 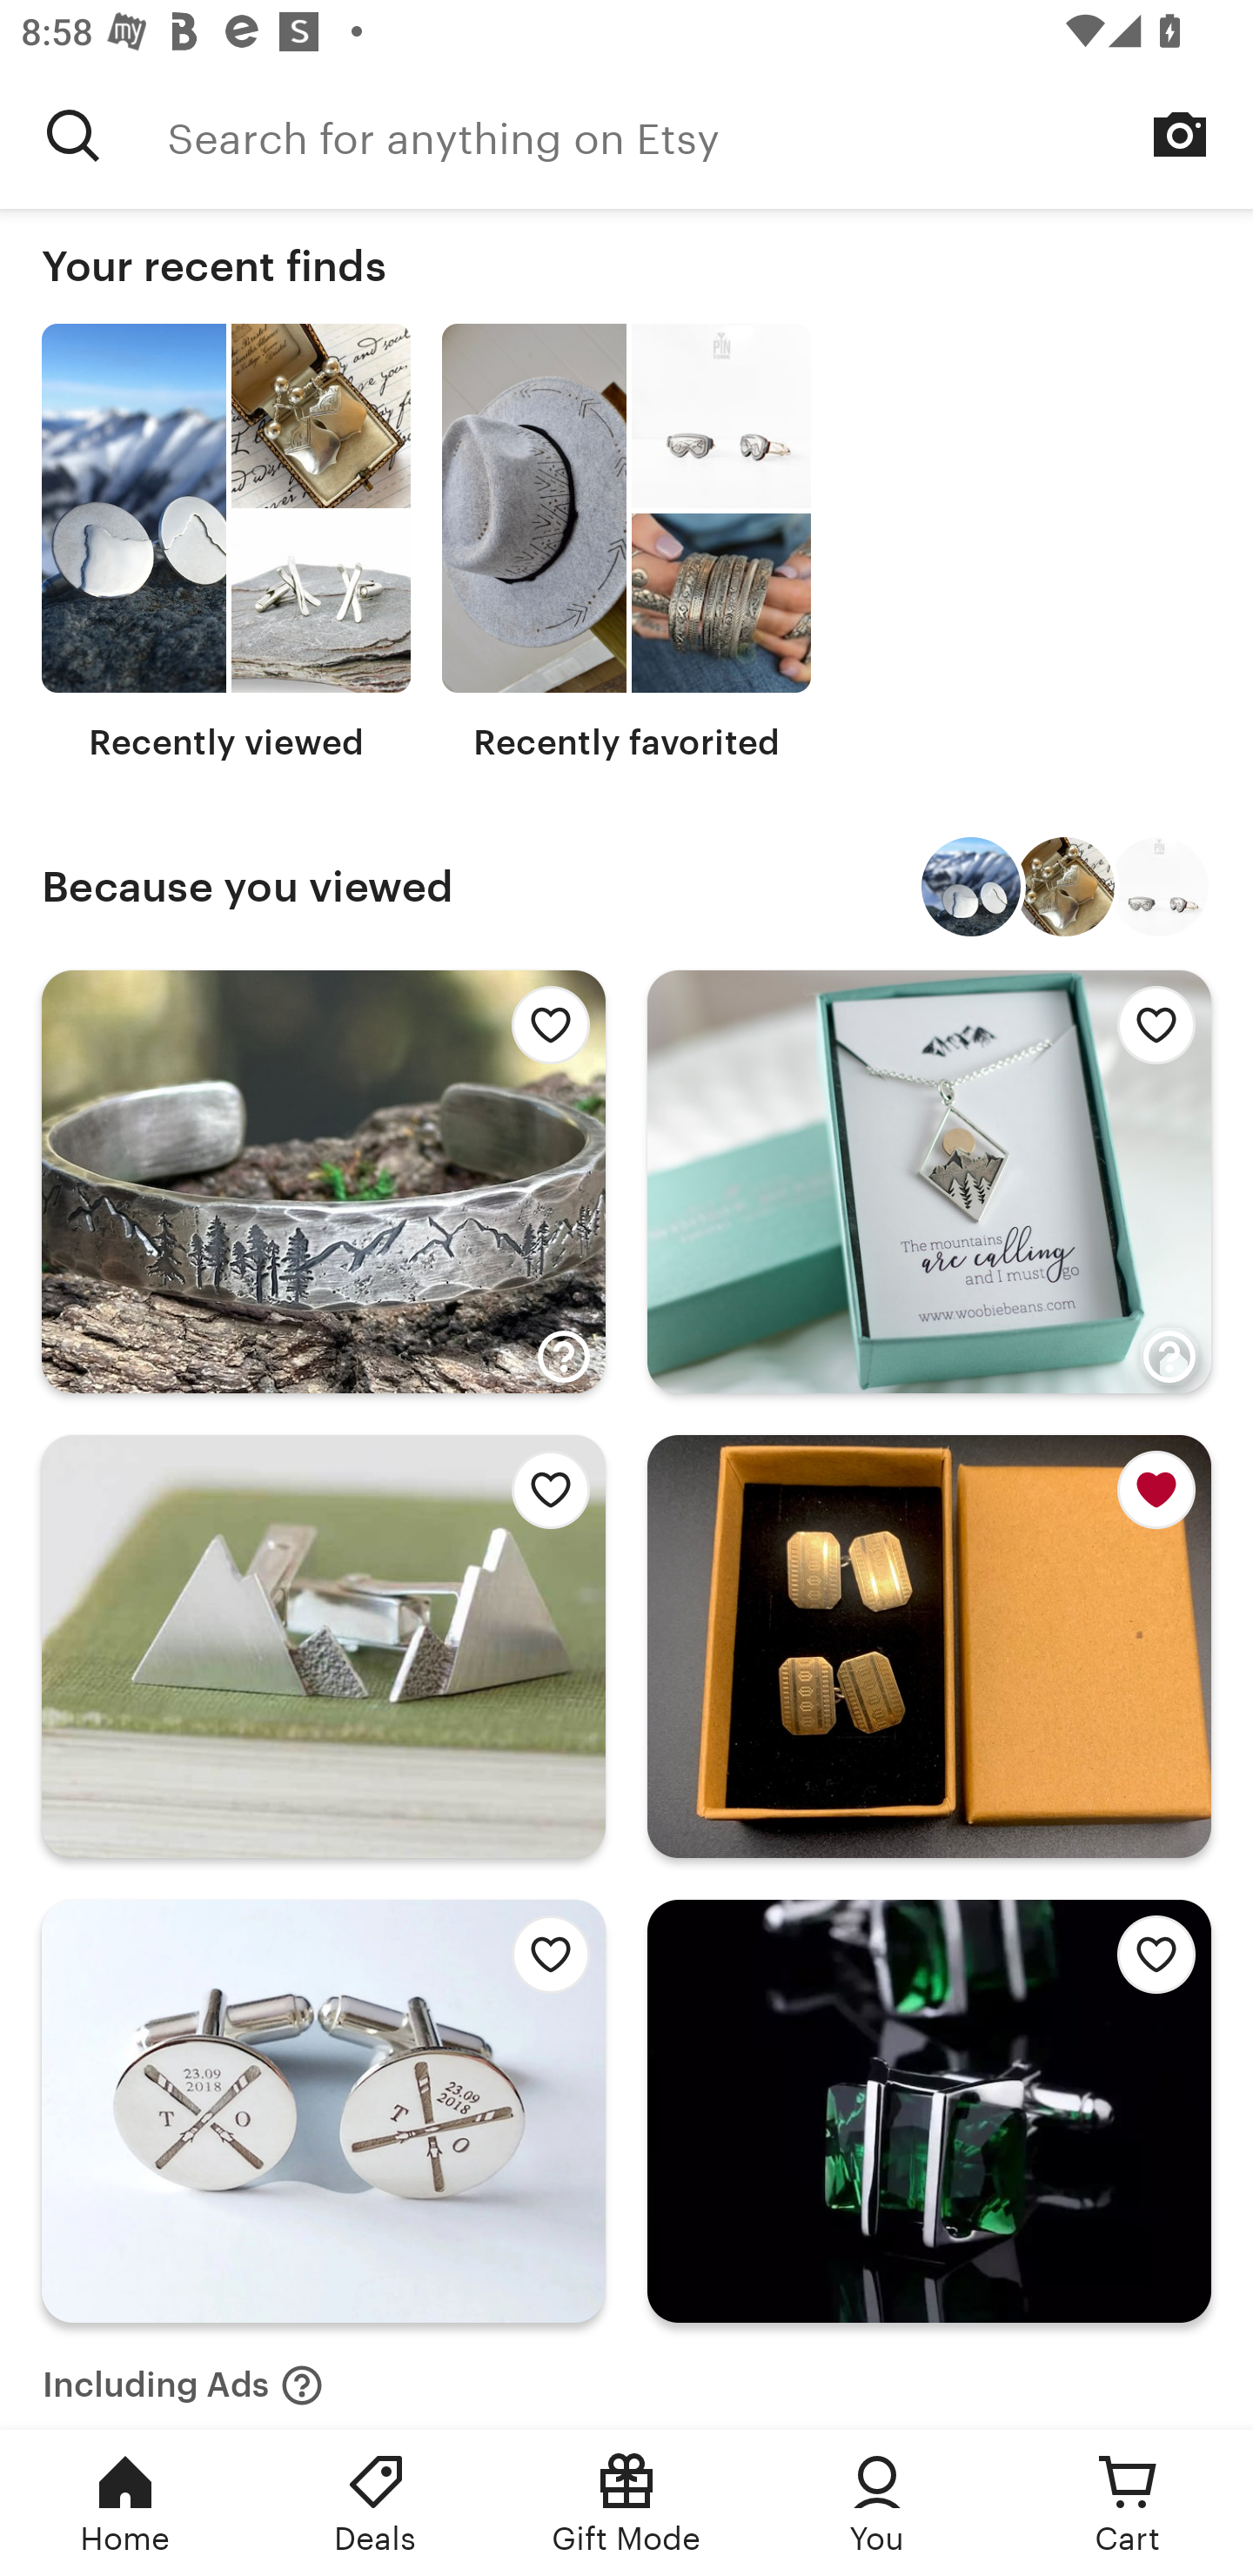 I want to click on Search for anything on Etsy, so click(x=710, y=135).